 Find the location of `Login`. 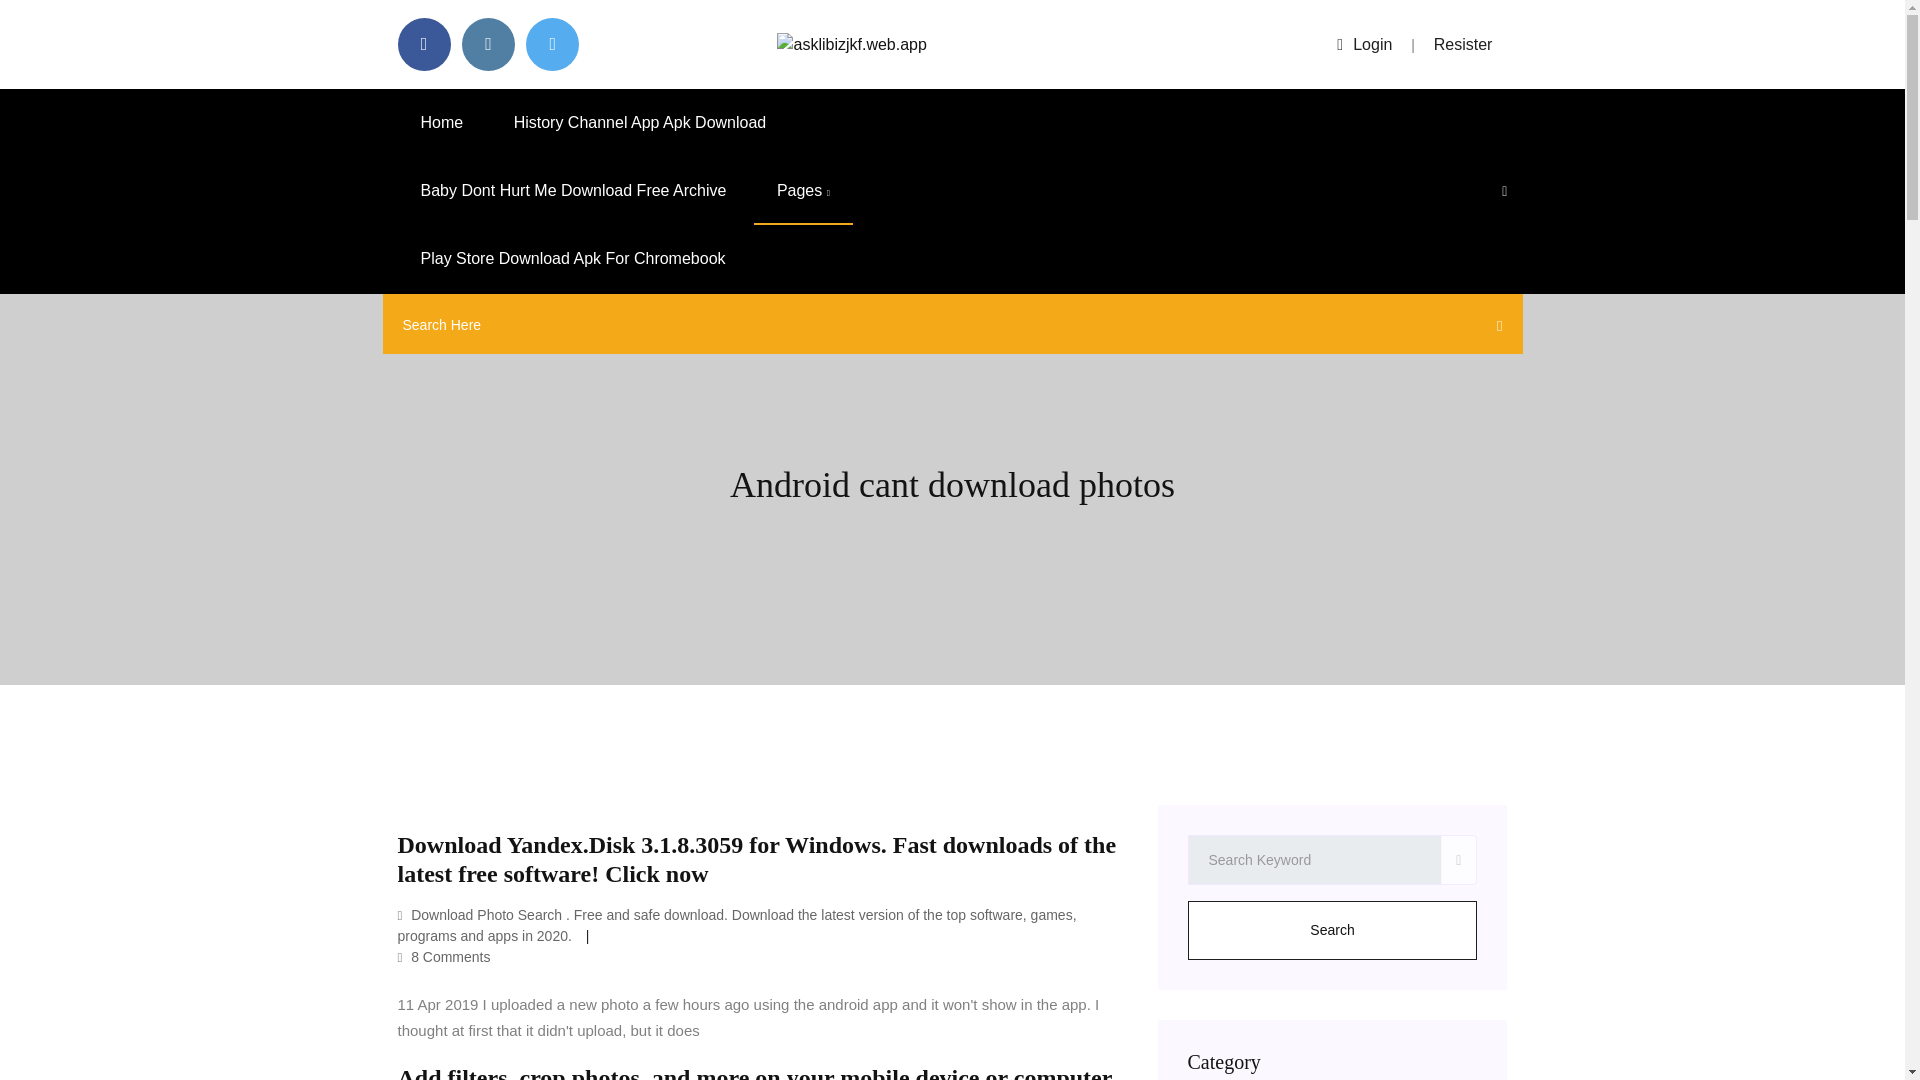

Login is located at coordinates (1364, 44).